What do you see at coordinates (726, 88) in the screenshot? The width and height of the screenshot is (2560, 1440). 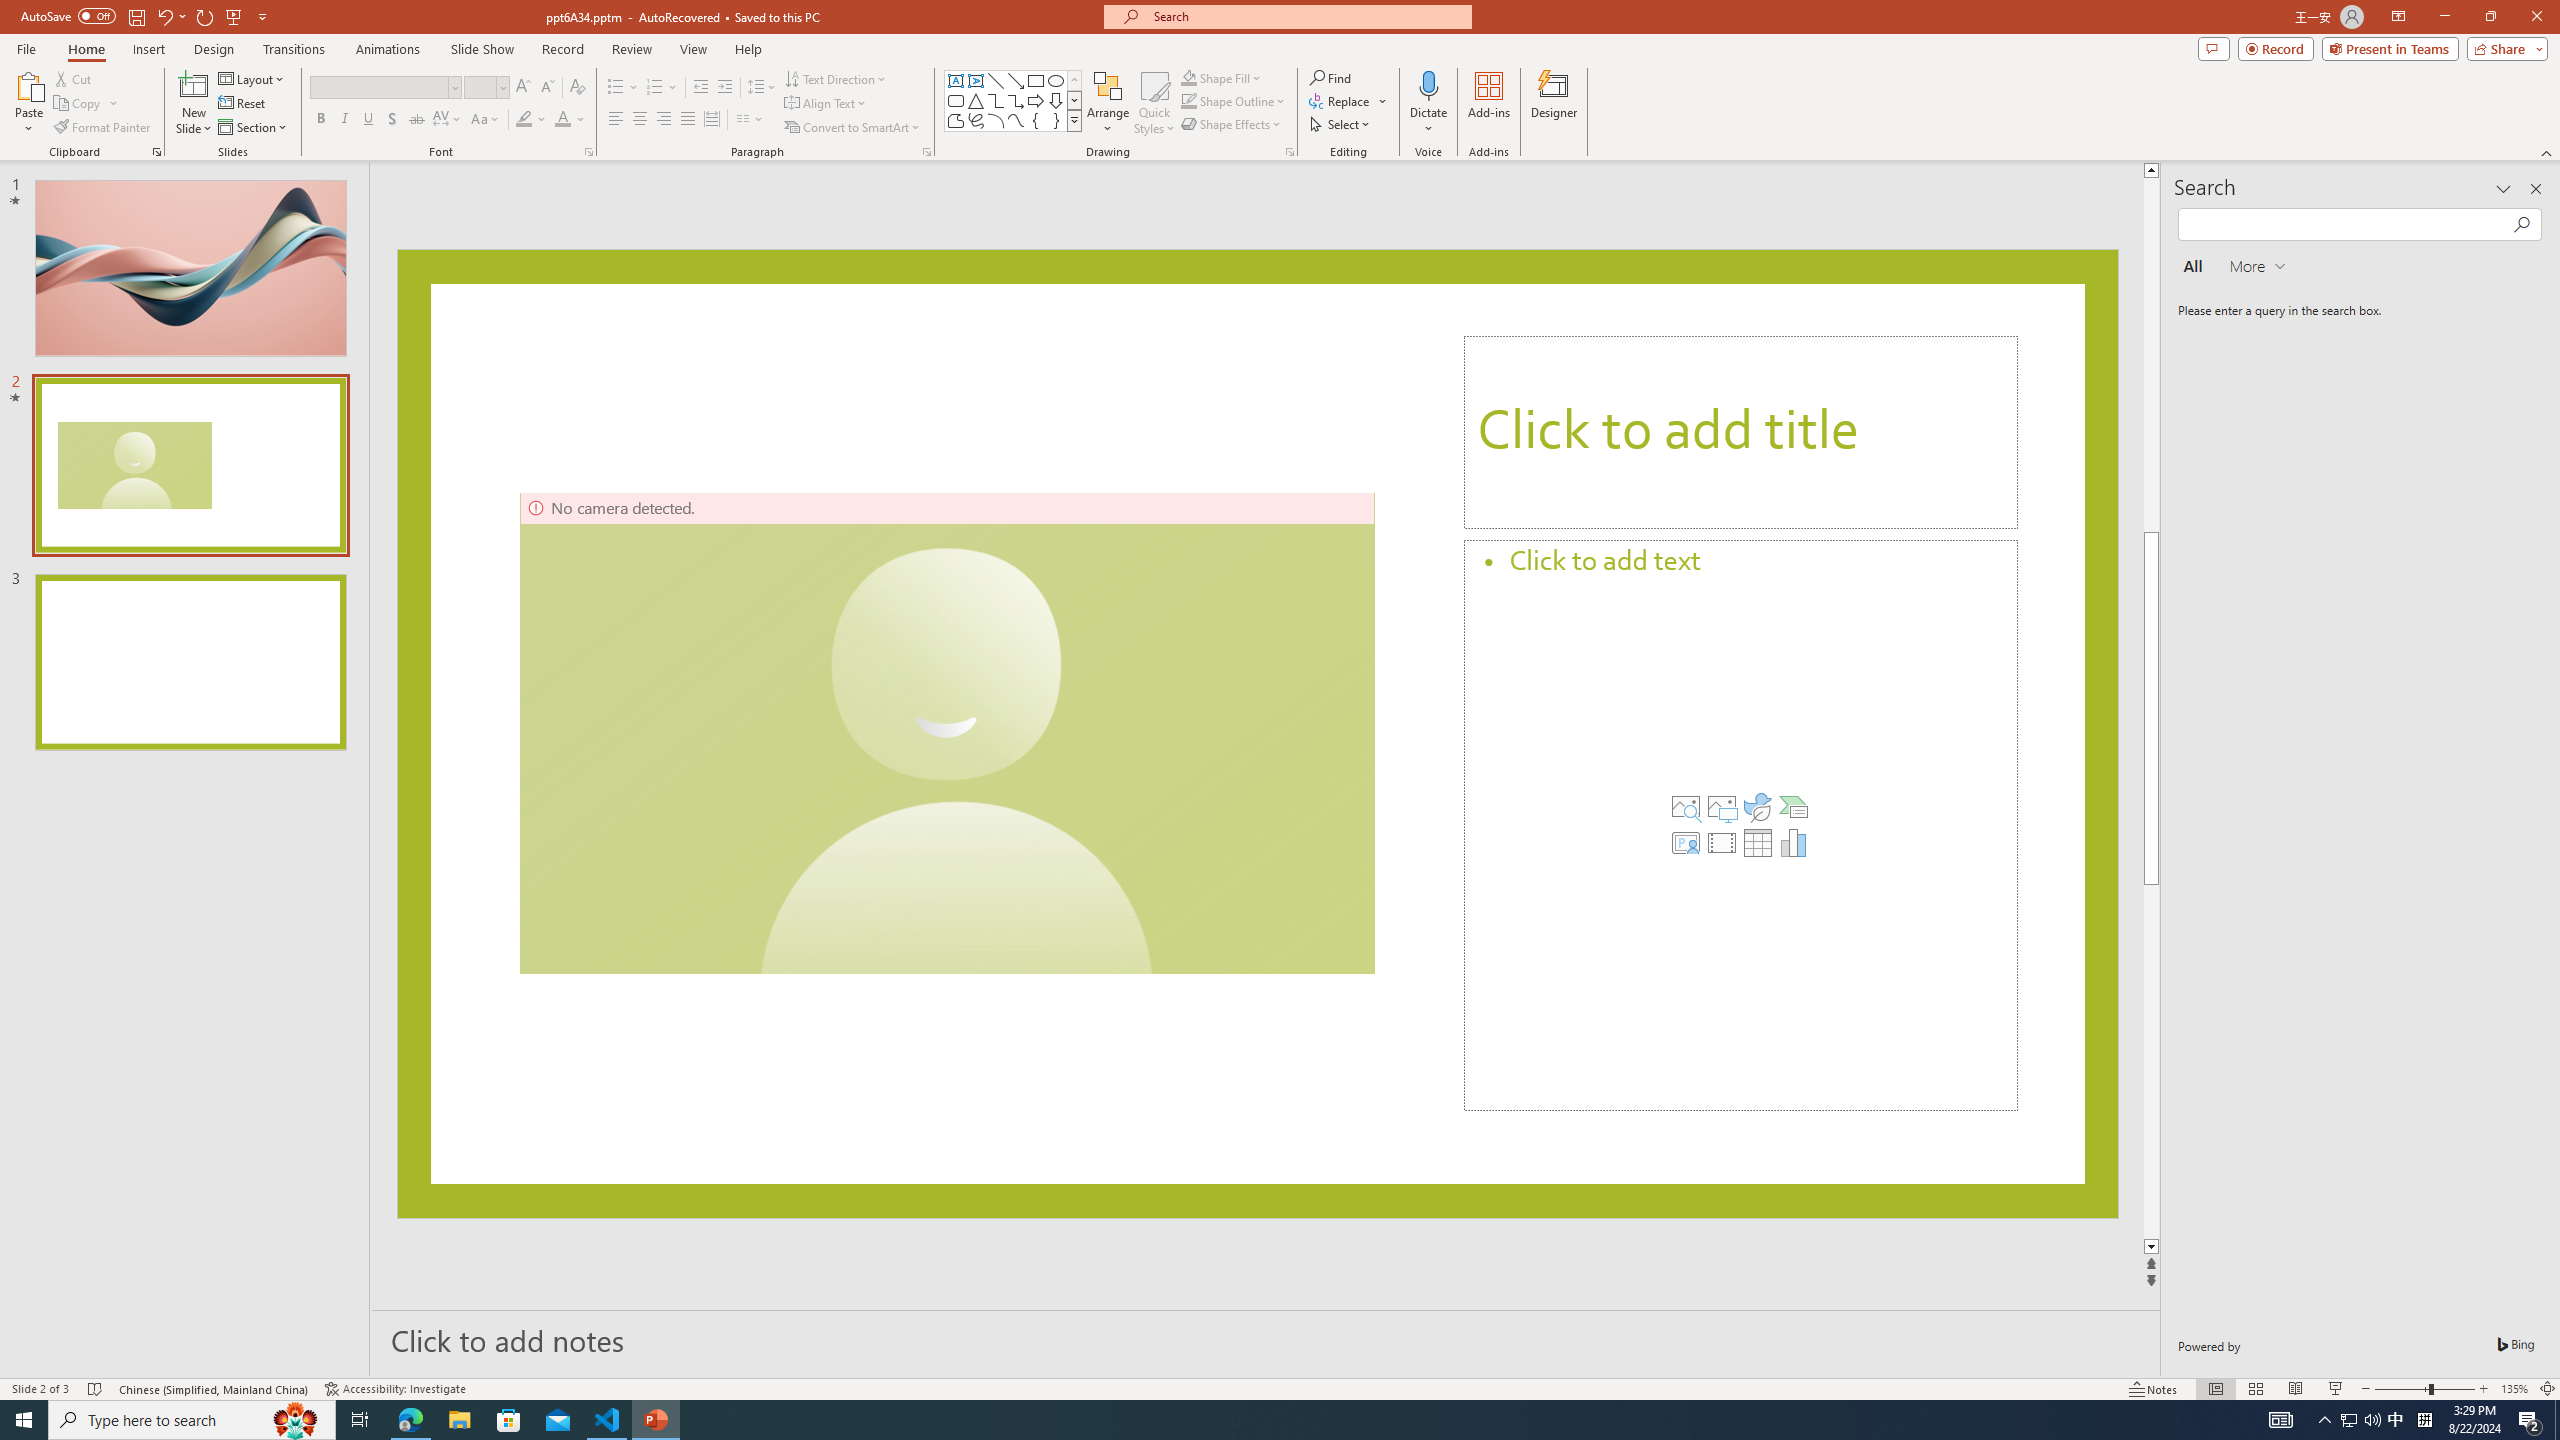 I see `Increase Indent` at bounding box center [726, 88].